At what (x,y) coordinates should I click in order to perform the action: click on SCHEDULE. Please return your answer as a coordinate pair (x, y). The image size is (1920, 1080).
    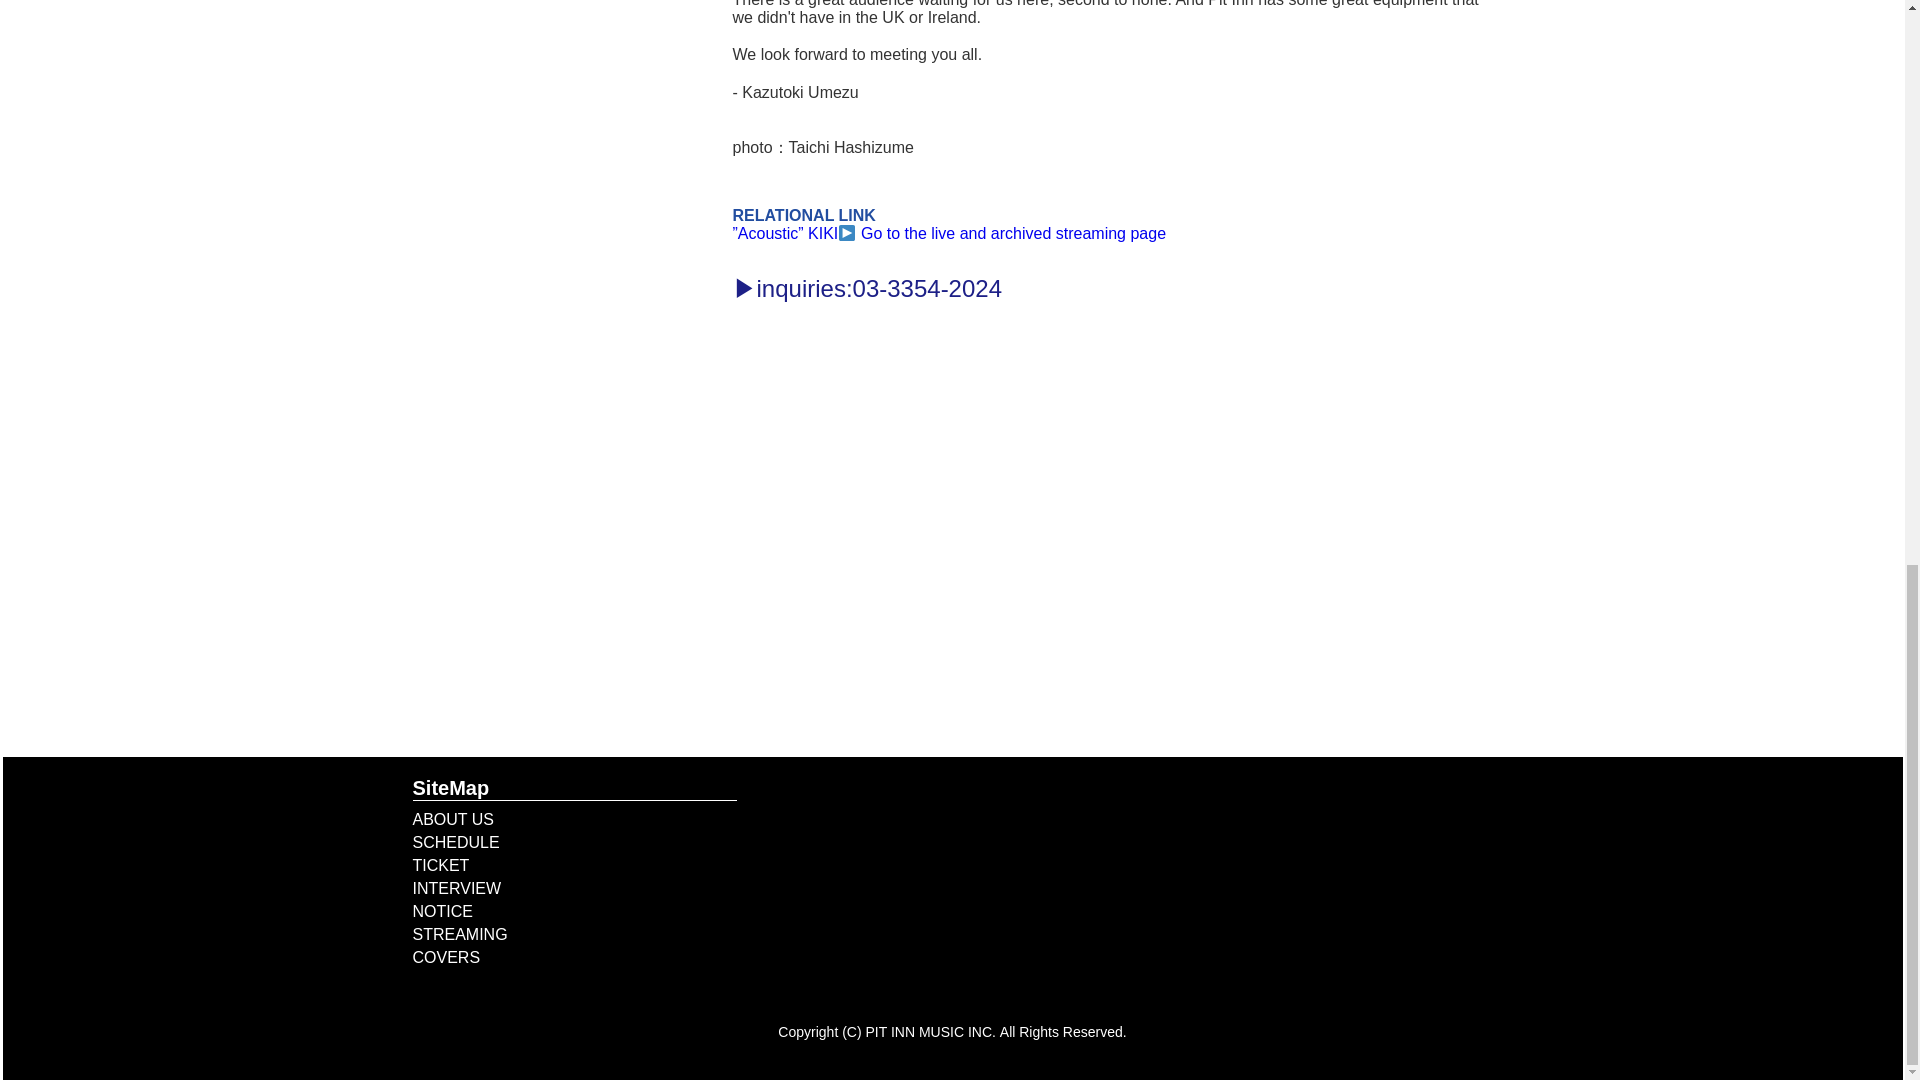
    Looking at the image, I should click on (456, 842).